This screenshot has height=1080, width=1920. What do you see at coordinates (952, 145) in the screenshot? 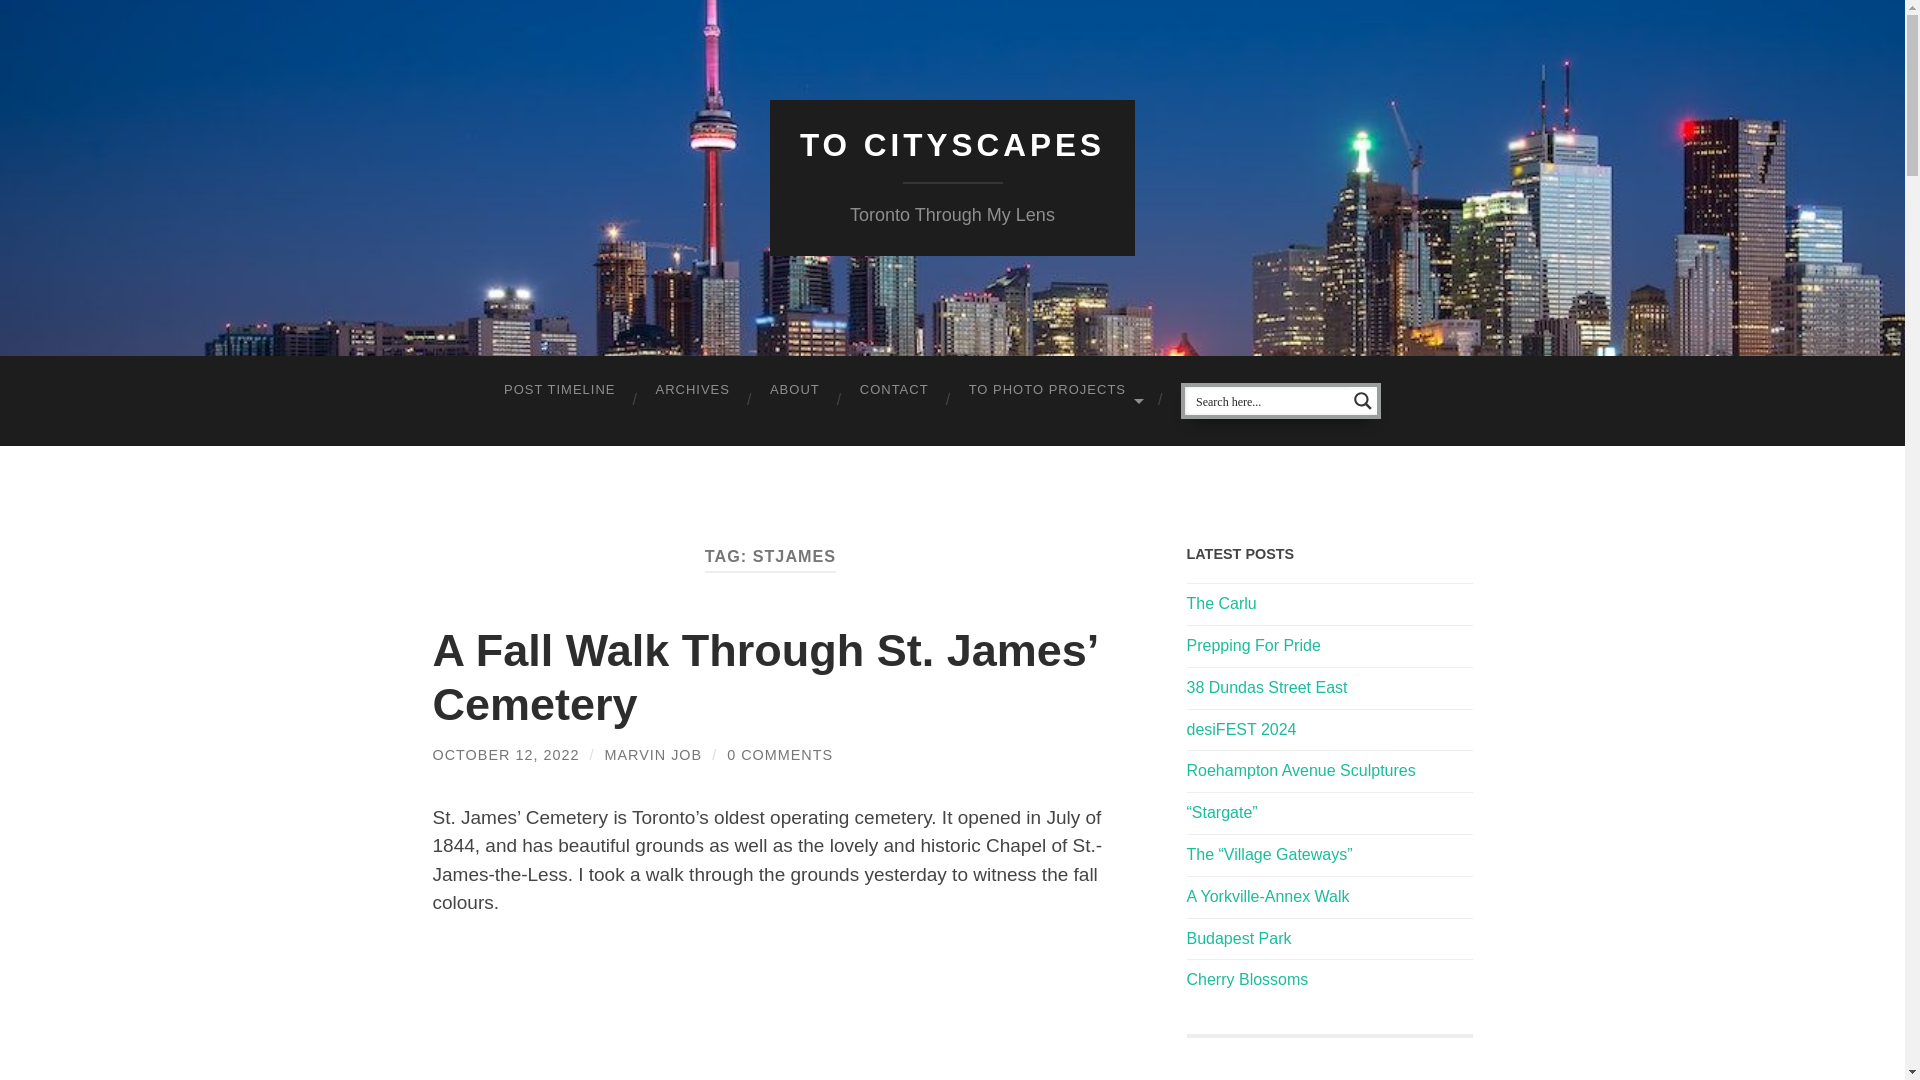
I see `TO CITYSCAPES` at bounding box center [952, 145].